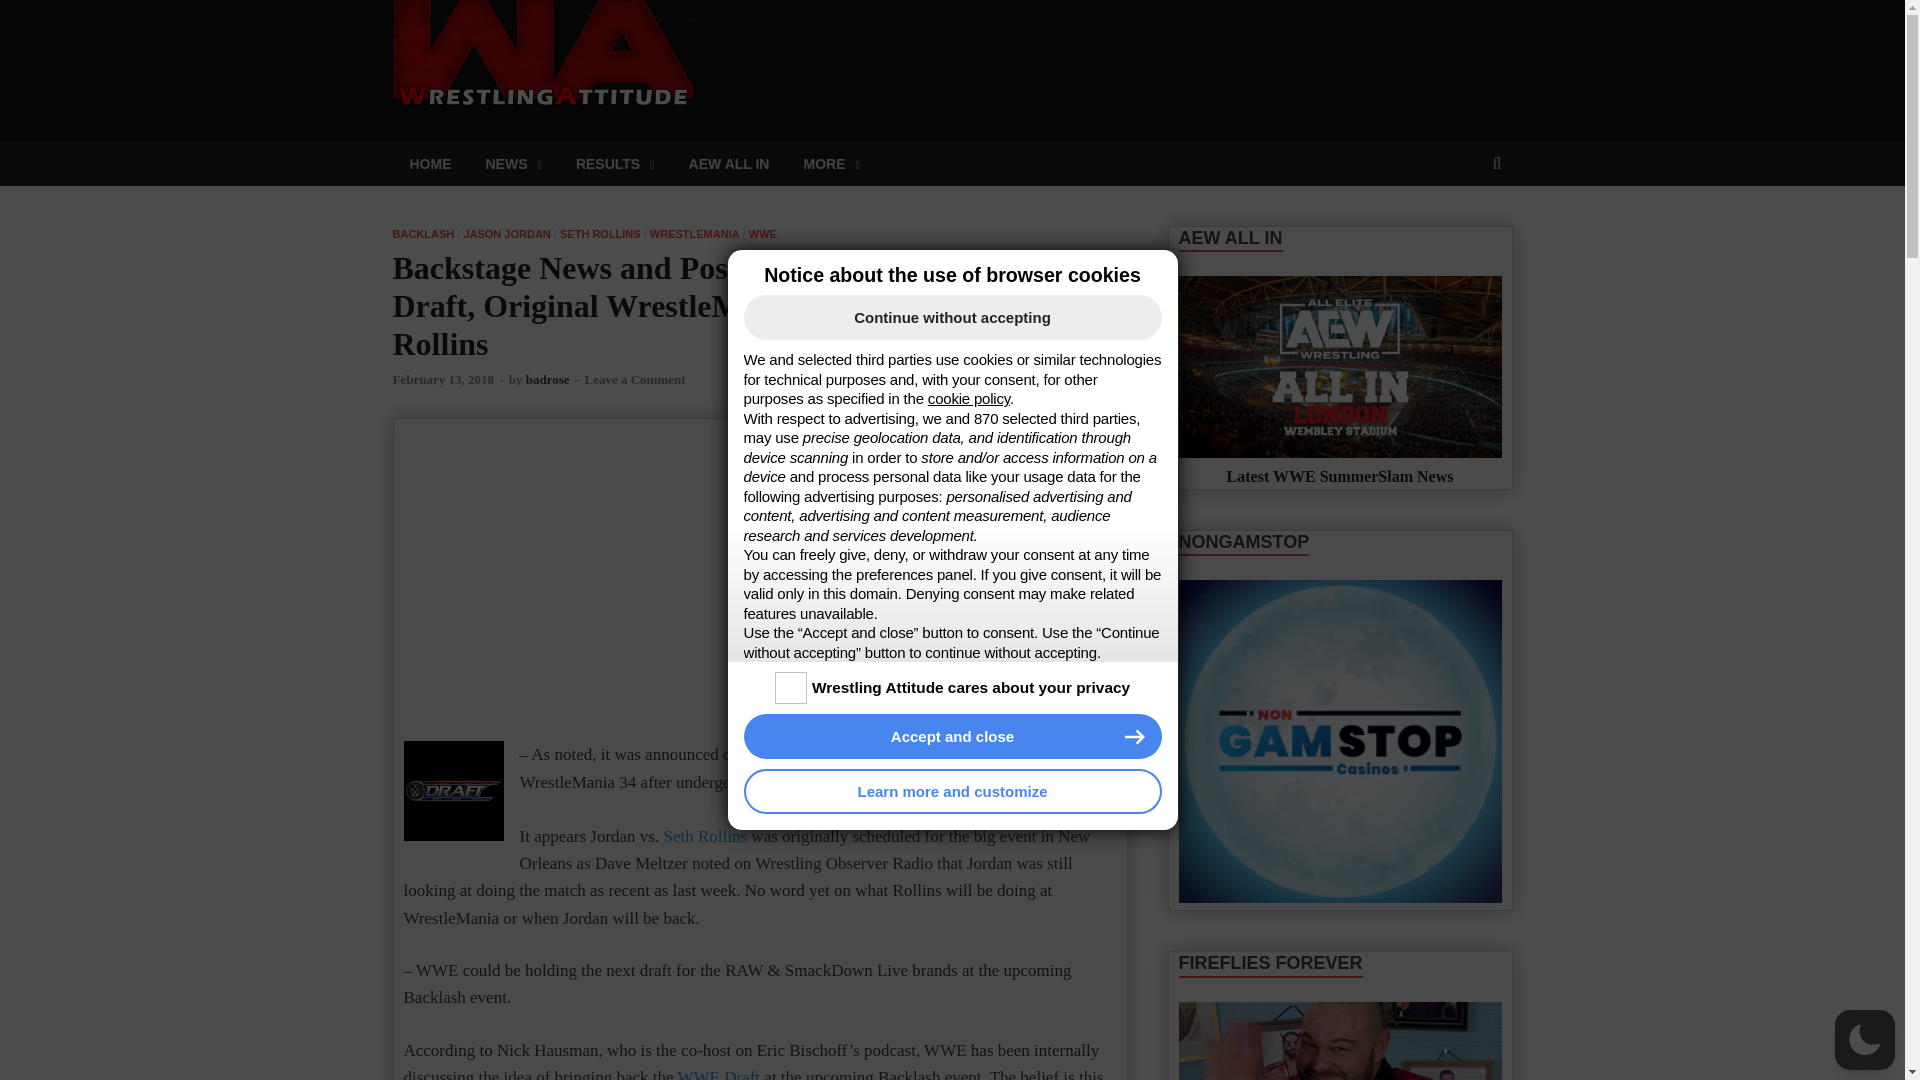 The height and width of the screenshot is (1080, 1920). Describe the element at coordinates (851, 36) in the screenshot. I see `Wrestling Attitude` at that location.